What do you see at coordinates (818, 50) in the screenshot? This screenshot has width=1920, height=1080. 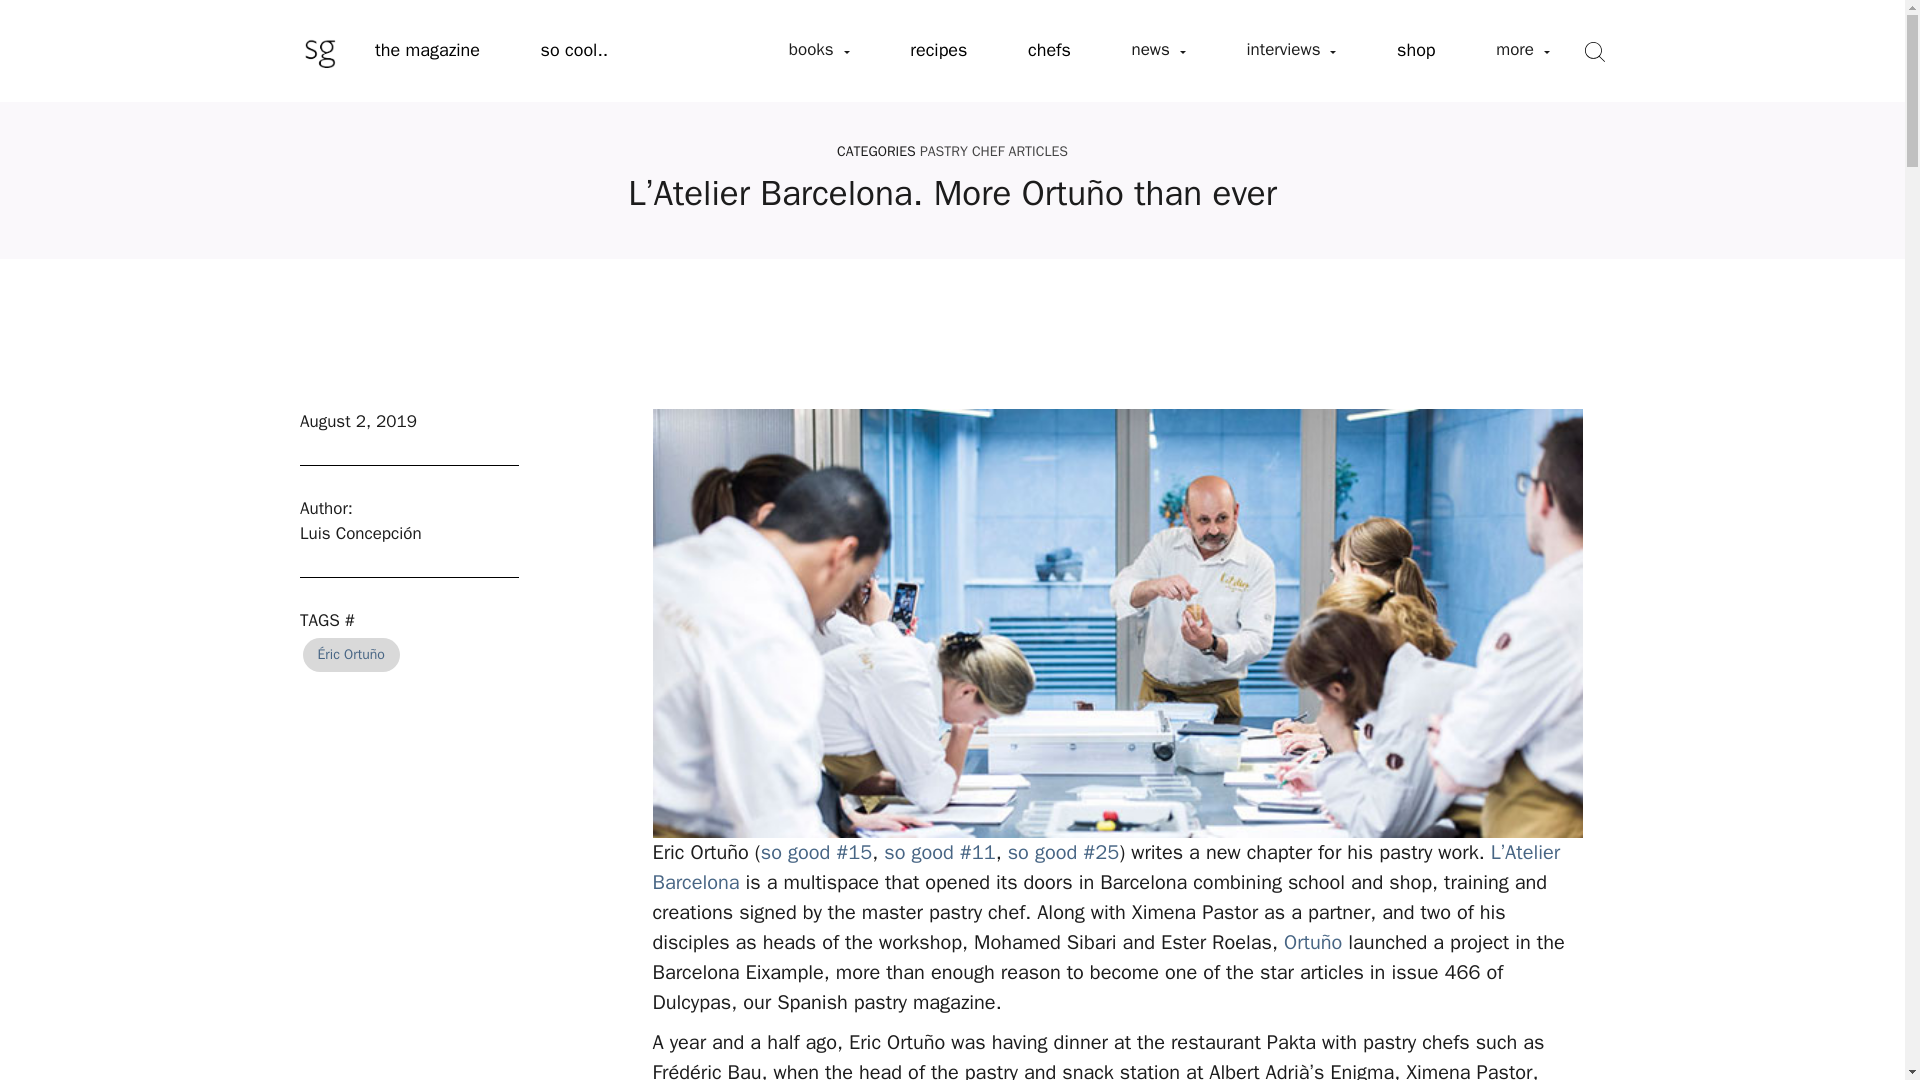 I see `books` at bounding box center [818, 50].